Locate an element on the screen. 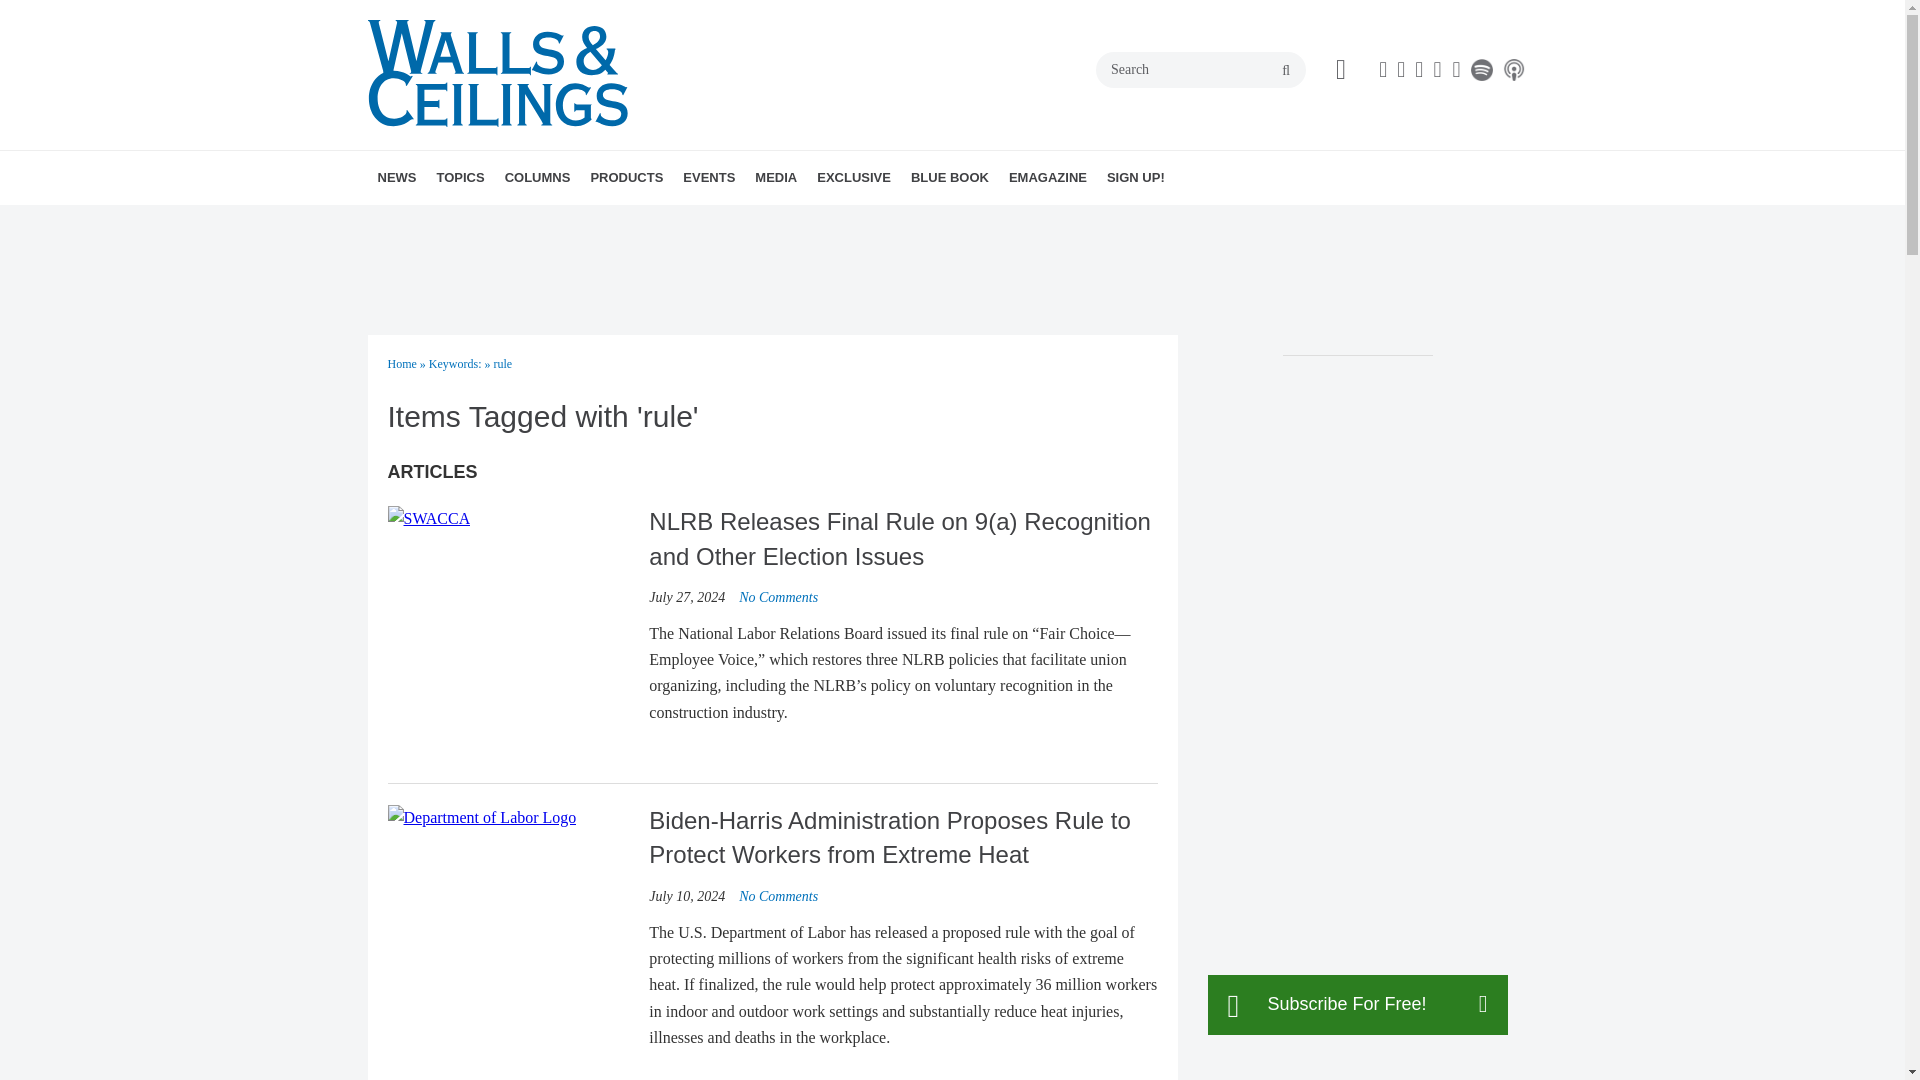 The height and width of the screenshot is (1080, 1920). STUCCO STOP is located at coordinates (644, 221).